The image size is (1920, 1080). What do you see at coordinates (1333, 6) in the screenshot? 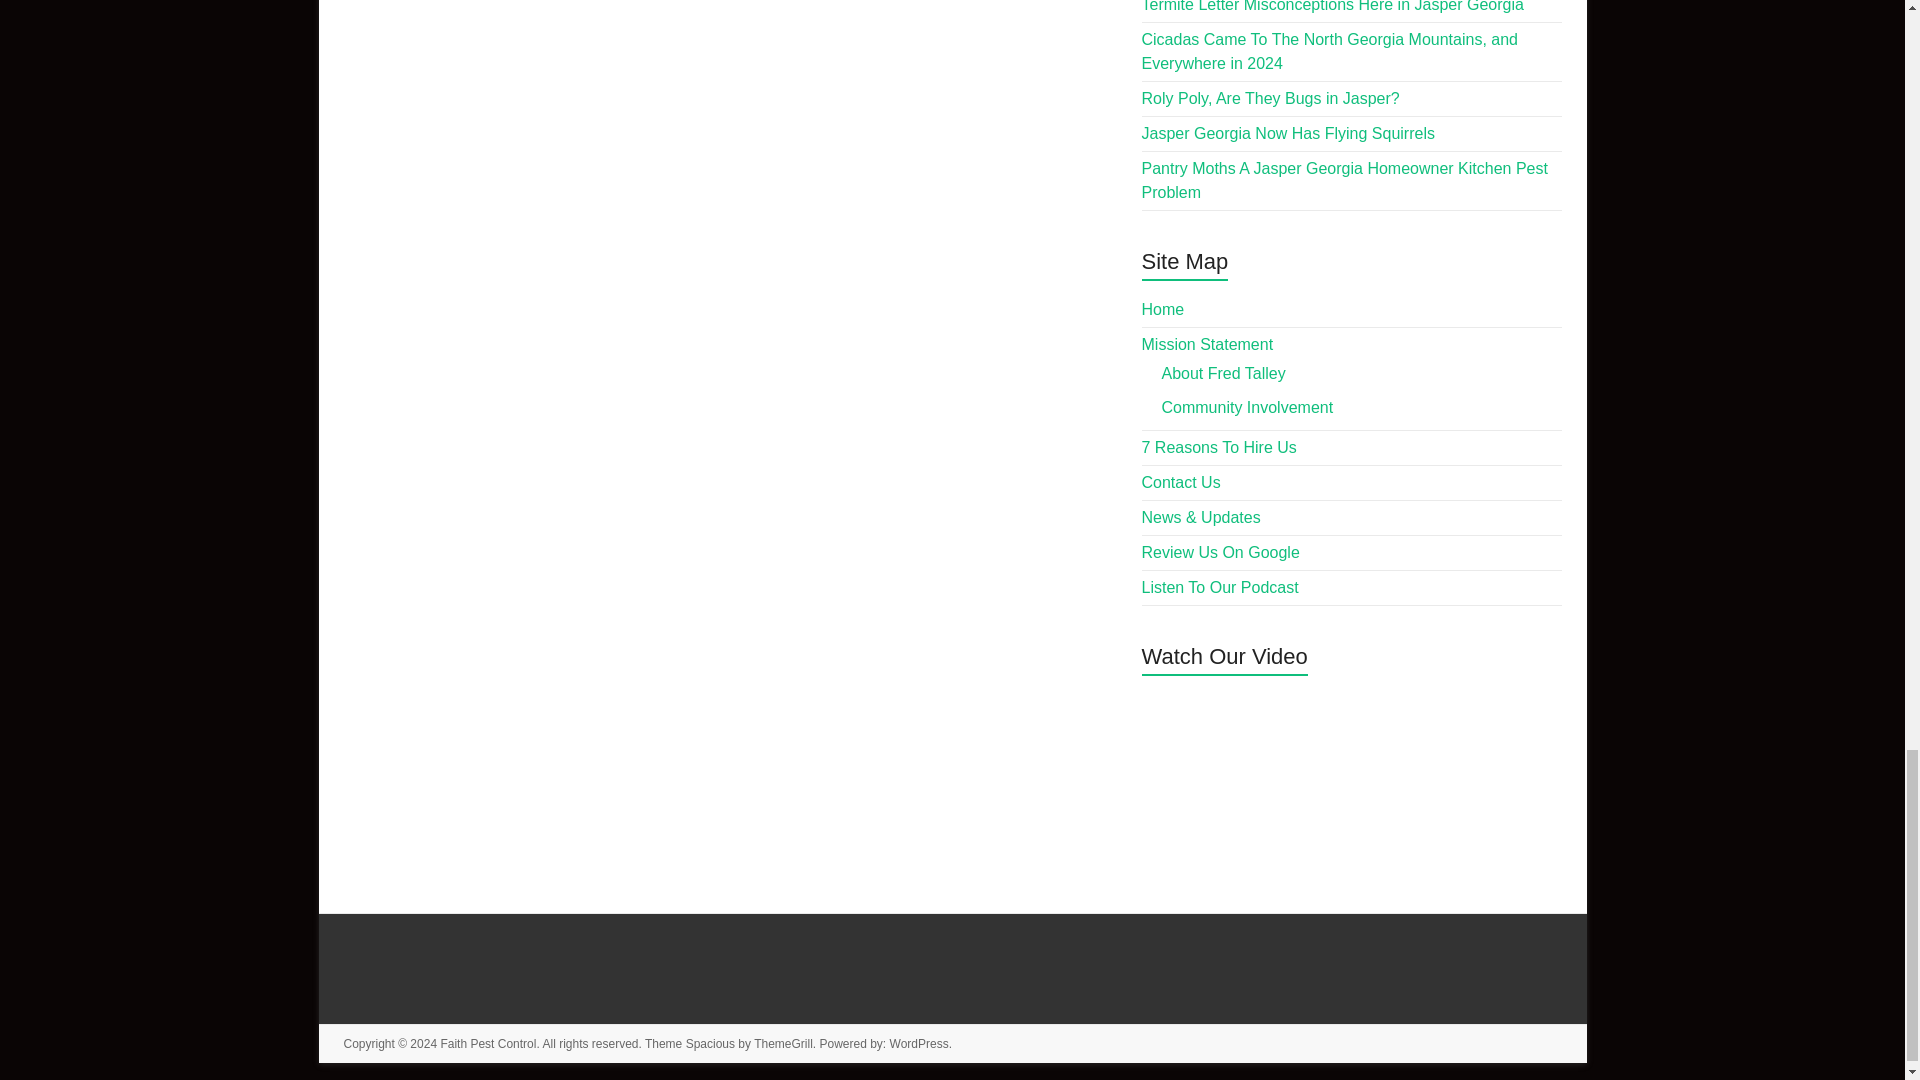
I see `Termite Letter Misconceptions Here in Jasper Georgia` at bounding box center [1333, 6].